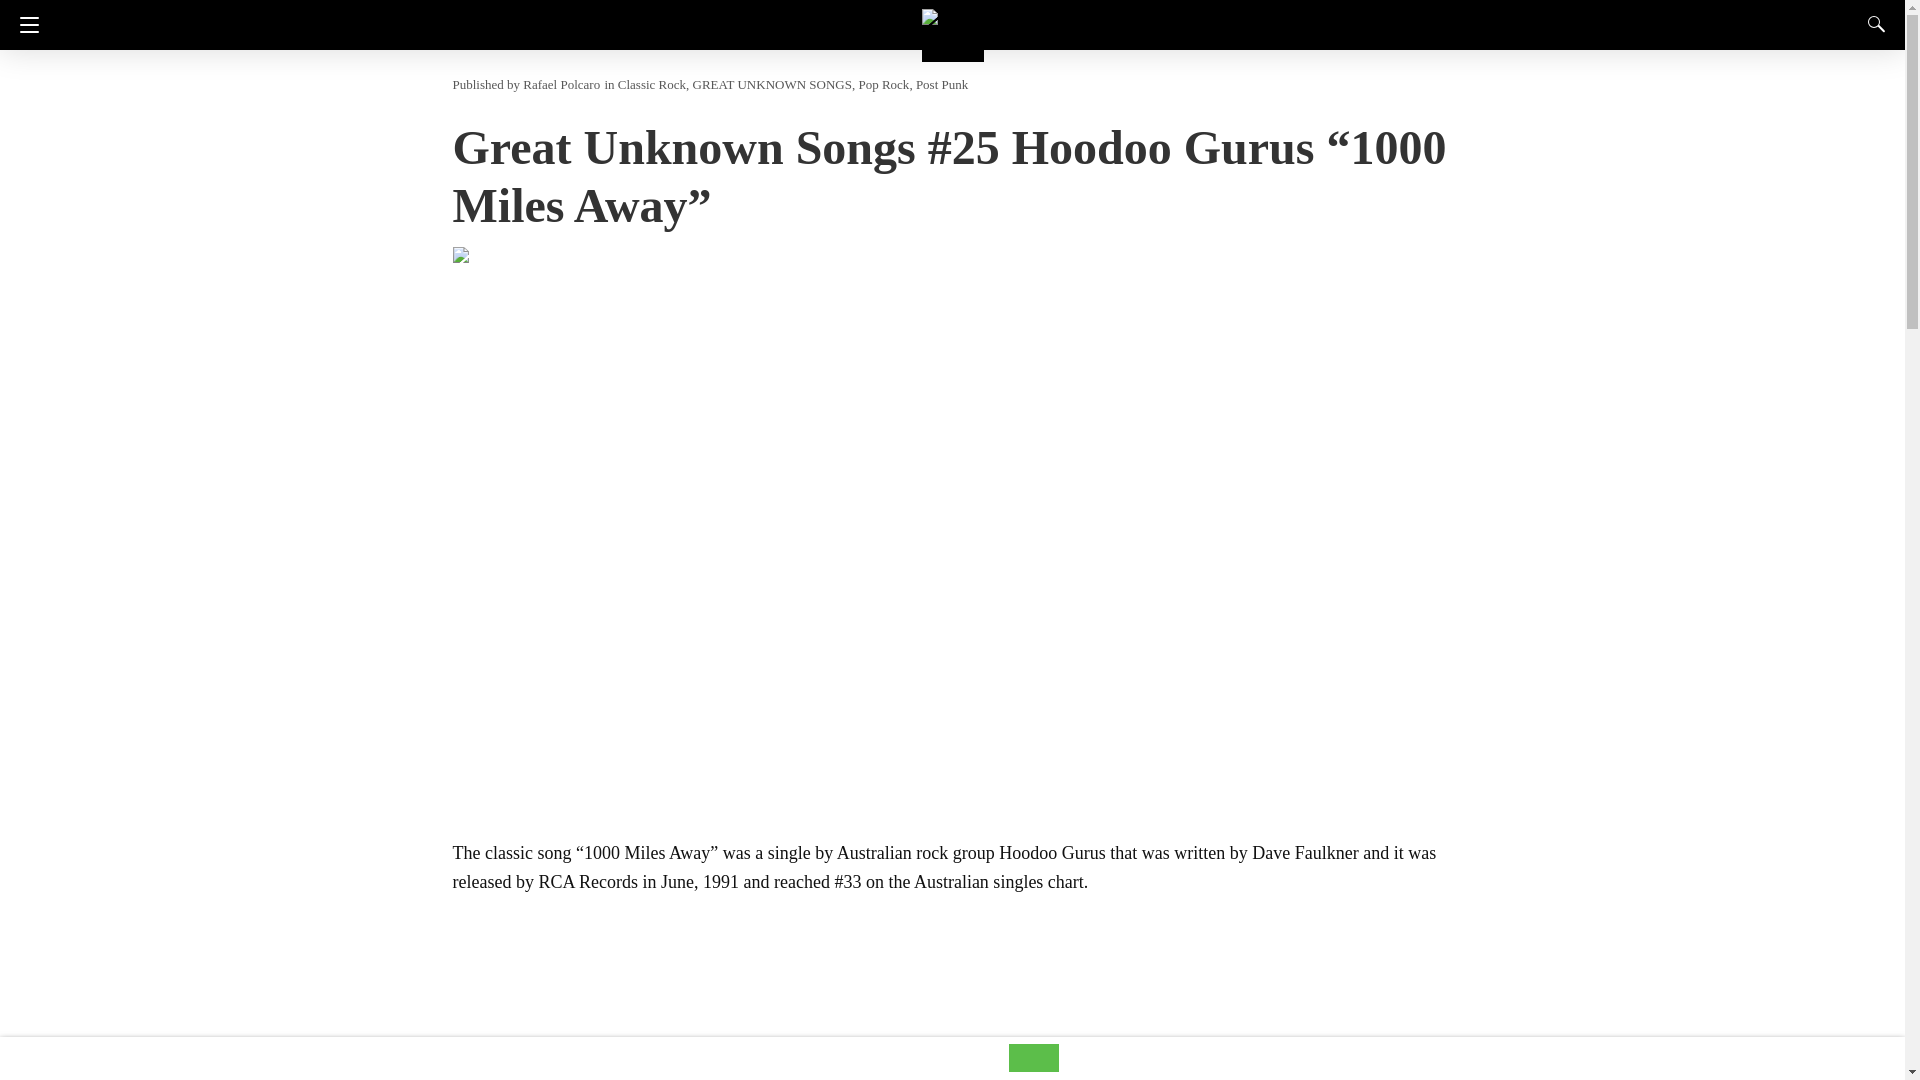 The image size is (1920, 1080). I want to click on Classic Rock, so click(652, 84).